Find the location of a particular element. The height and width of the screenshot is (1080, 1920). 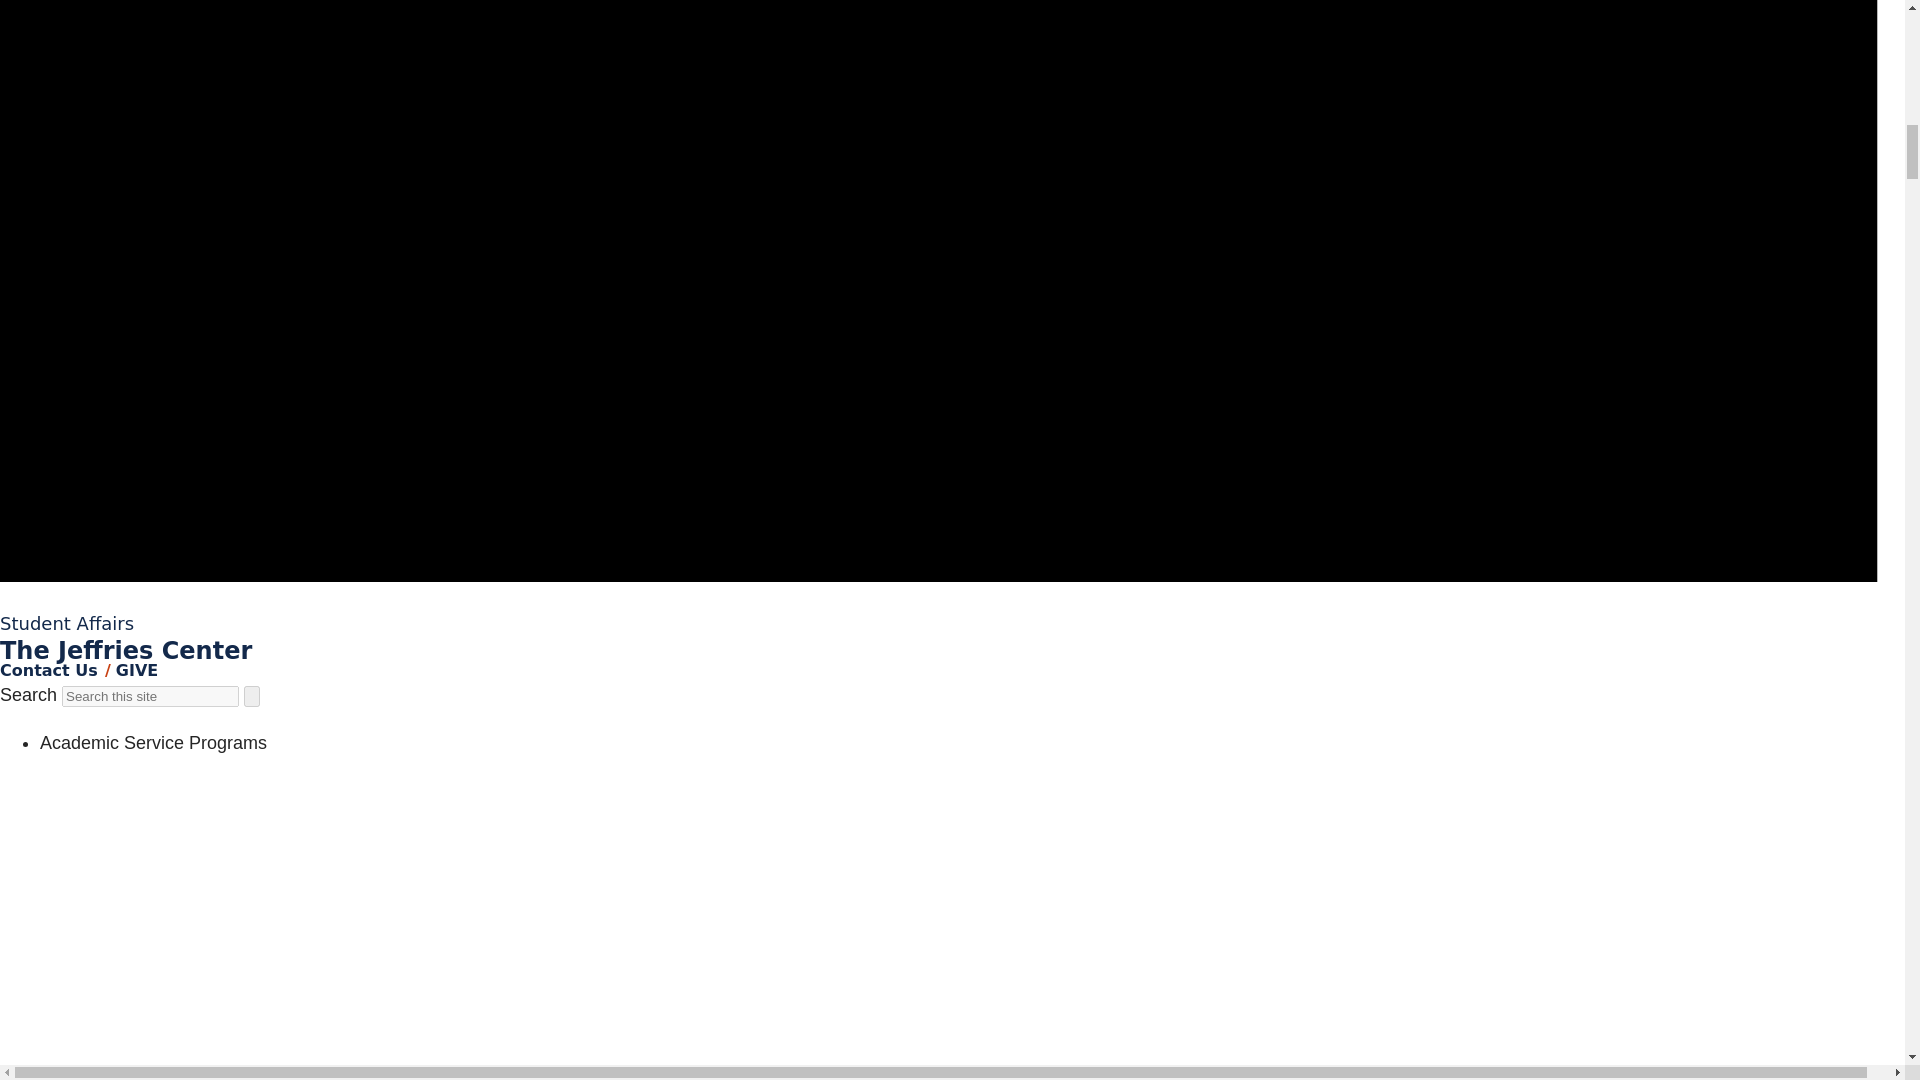

Contact Us is located at coordinates (48, 670).